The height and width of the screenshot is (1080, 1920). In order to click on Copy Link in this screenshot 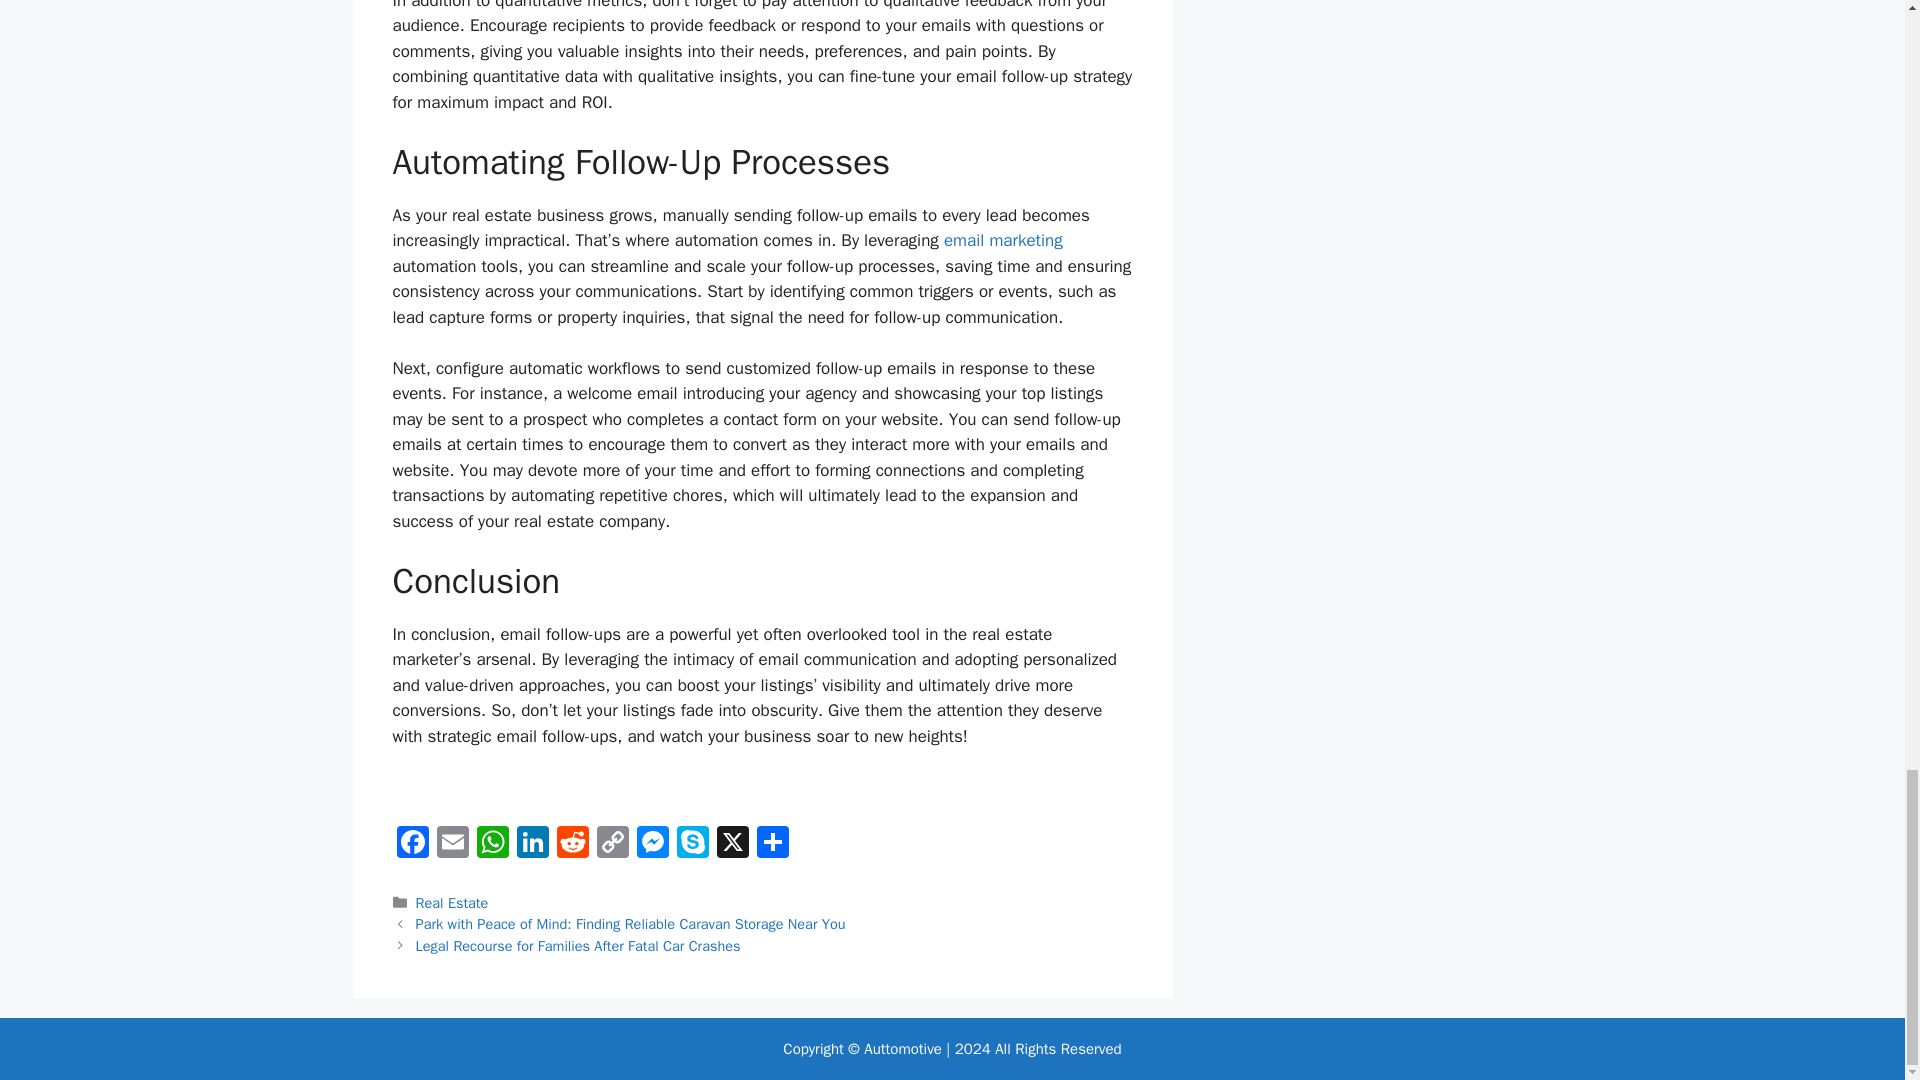, I will do `click(611, 845)`.